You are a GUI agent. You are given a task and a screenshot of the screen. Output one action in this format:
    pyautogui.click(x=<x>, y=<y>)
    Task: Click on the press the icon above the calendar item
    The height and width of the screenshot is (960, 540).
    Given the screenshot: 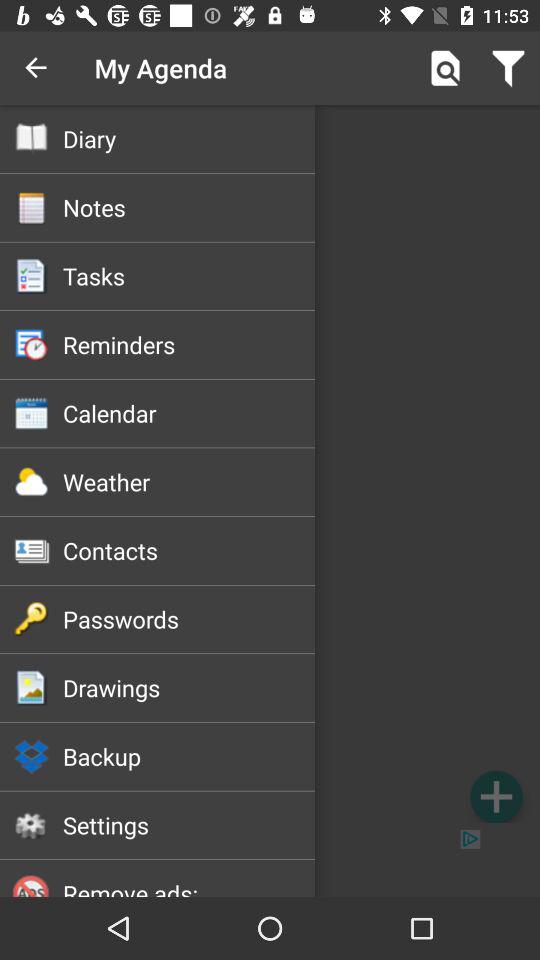 What is the action you would take?
    pyautogui.click(x=188, y=344)
    